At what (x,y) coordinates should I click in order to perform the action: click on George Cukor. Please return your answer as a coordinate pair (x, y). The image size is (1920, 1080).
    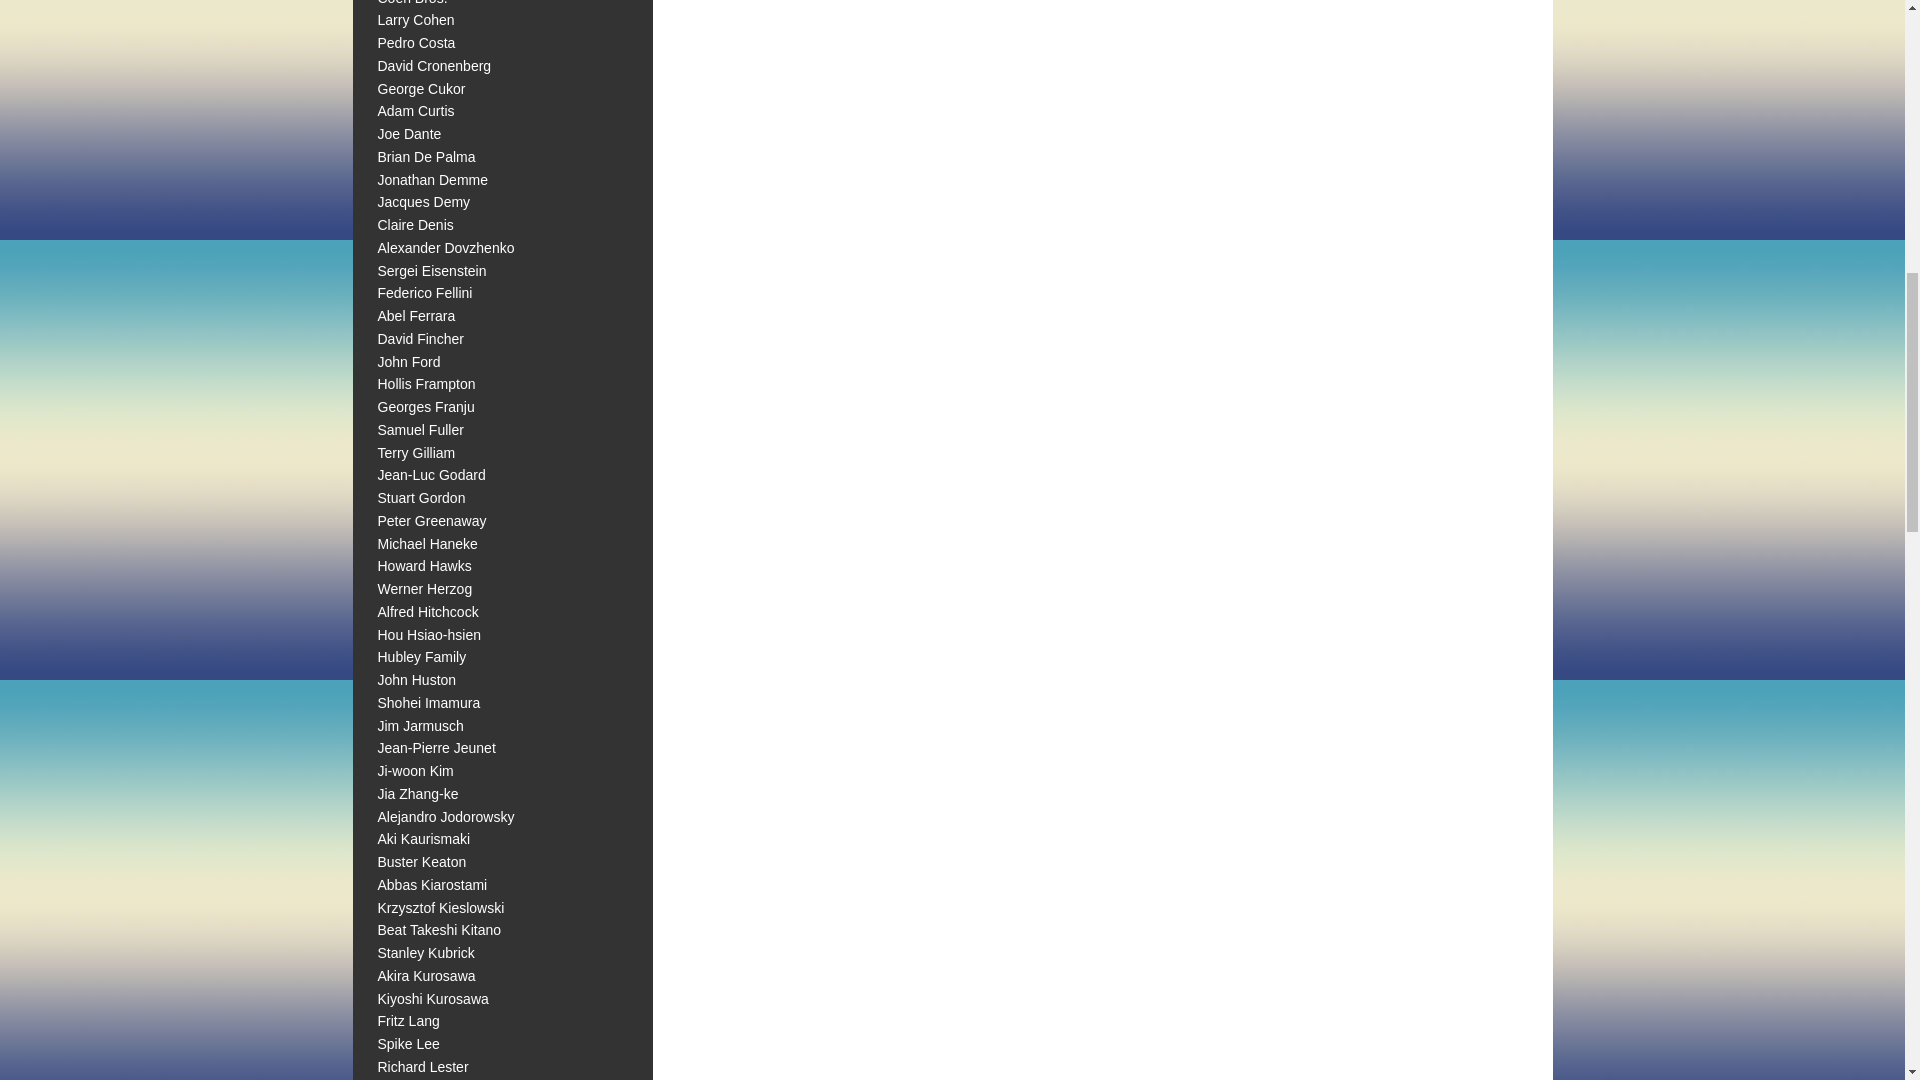
    Looking at the image, I should click on (422, 88).